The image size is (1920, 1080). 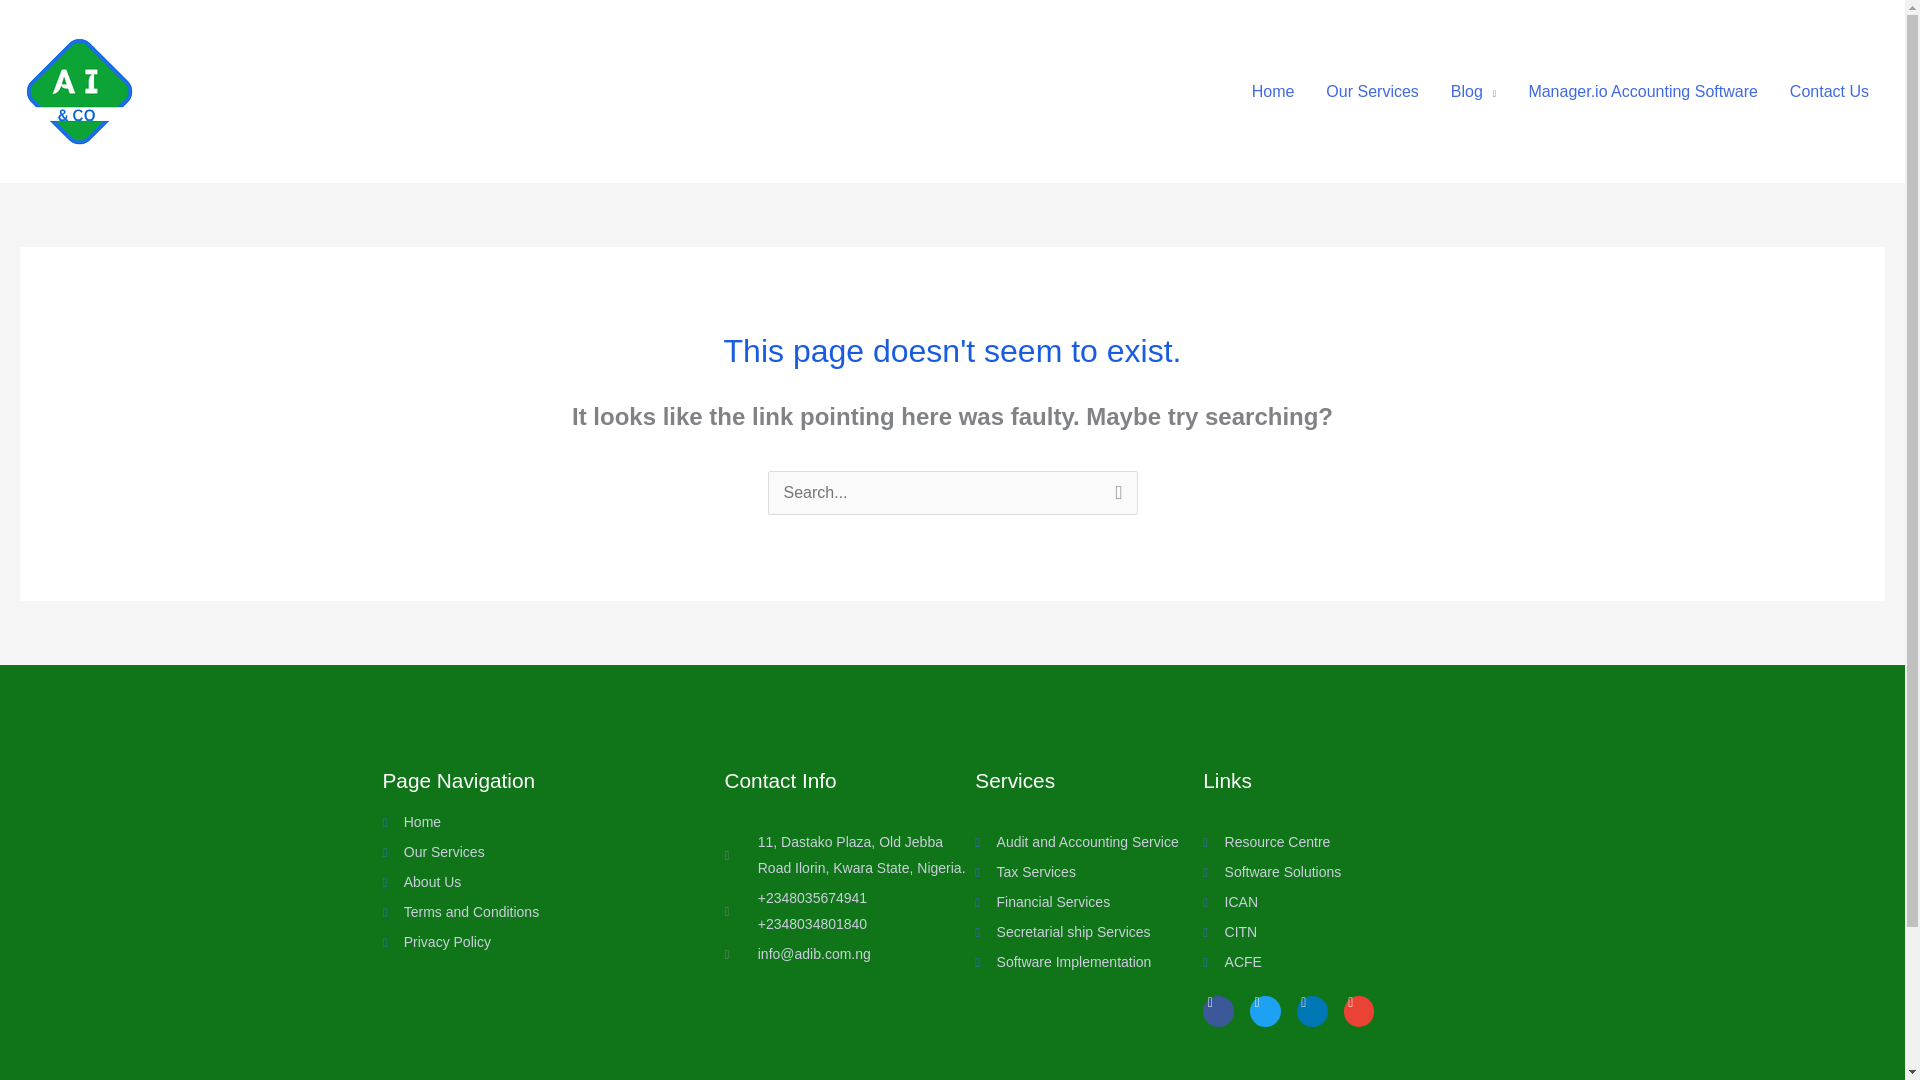 I want to click on Home, so click(x=521, y=822).